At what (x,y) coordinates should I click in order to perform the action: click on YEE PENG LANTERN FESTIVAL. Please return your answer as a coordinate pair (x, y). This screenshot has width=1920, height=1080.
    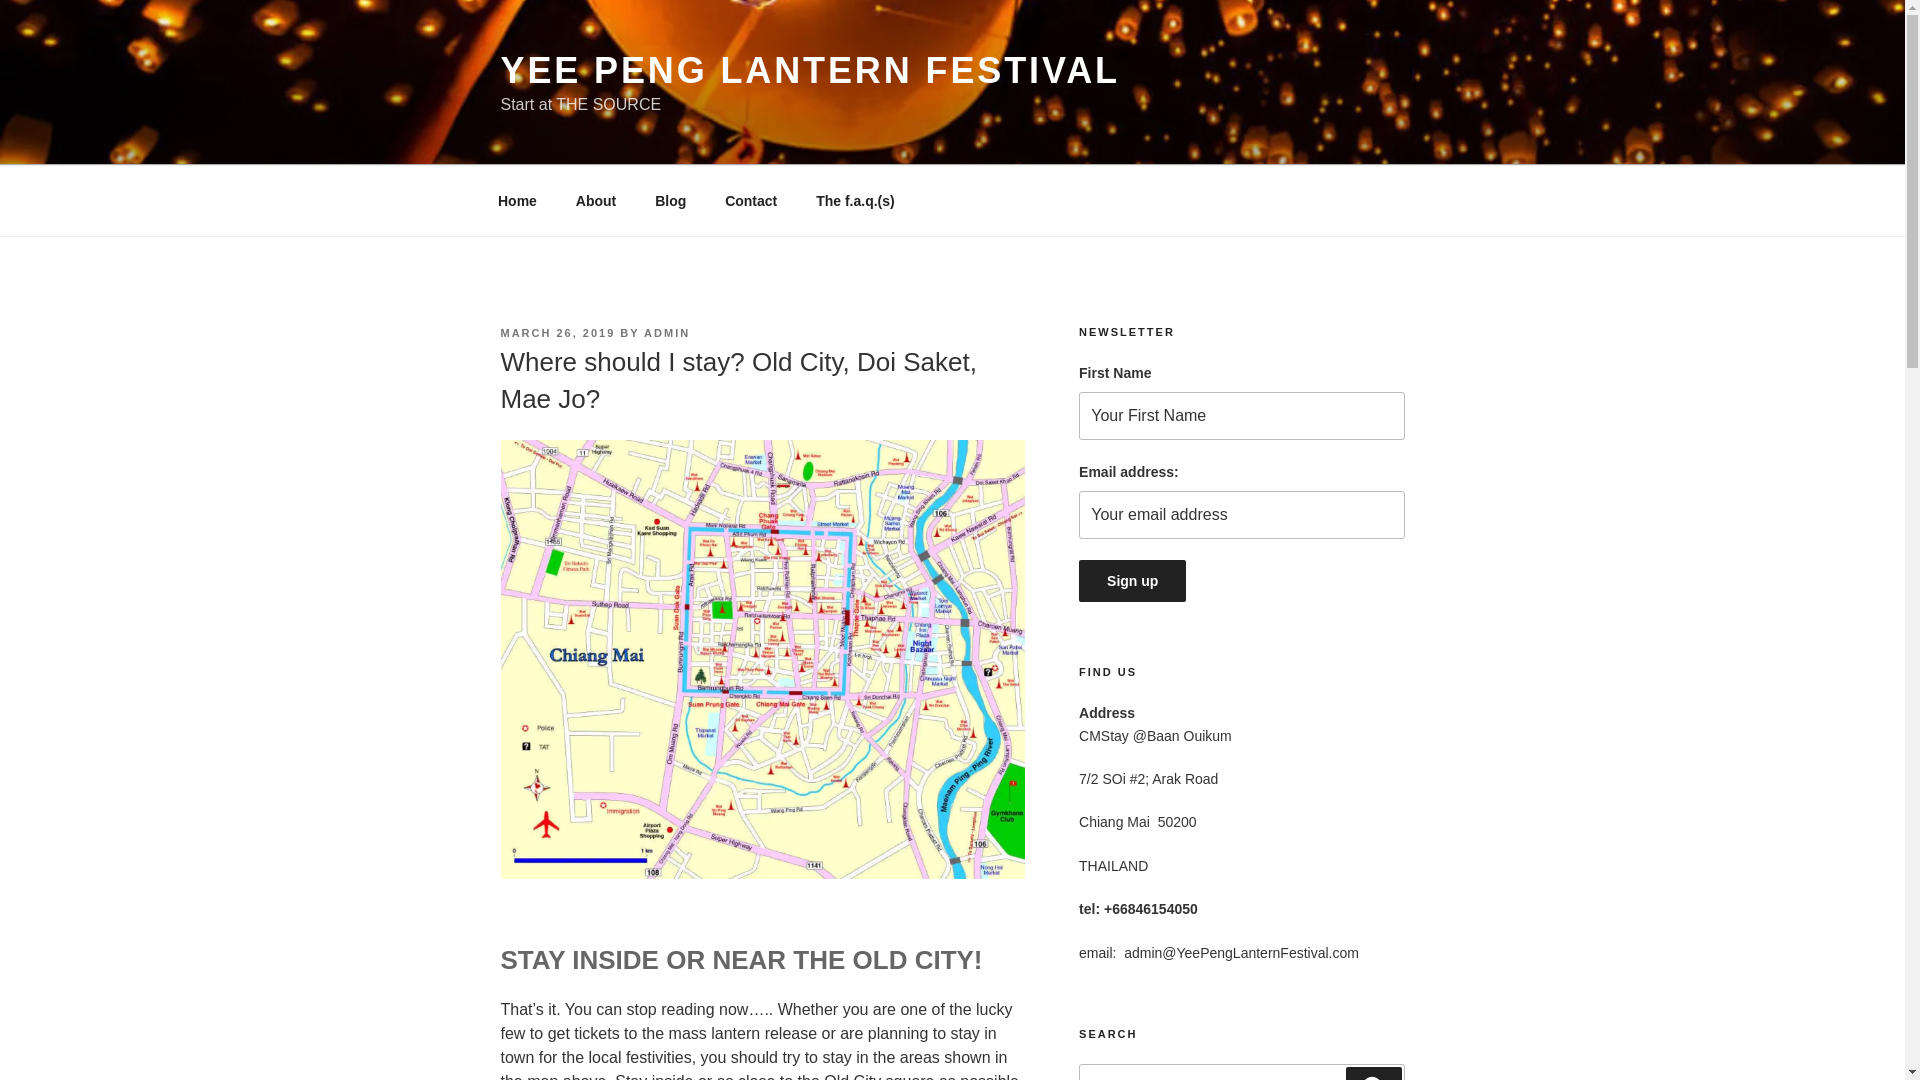
    Looking at the image, I should click on (809, 70).